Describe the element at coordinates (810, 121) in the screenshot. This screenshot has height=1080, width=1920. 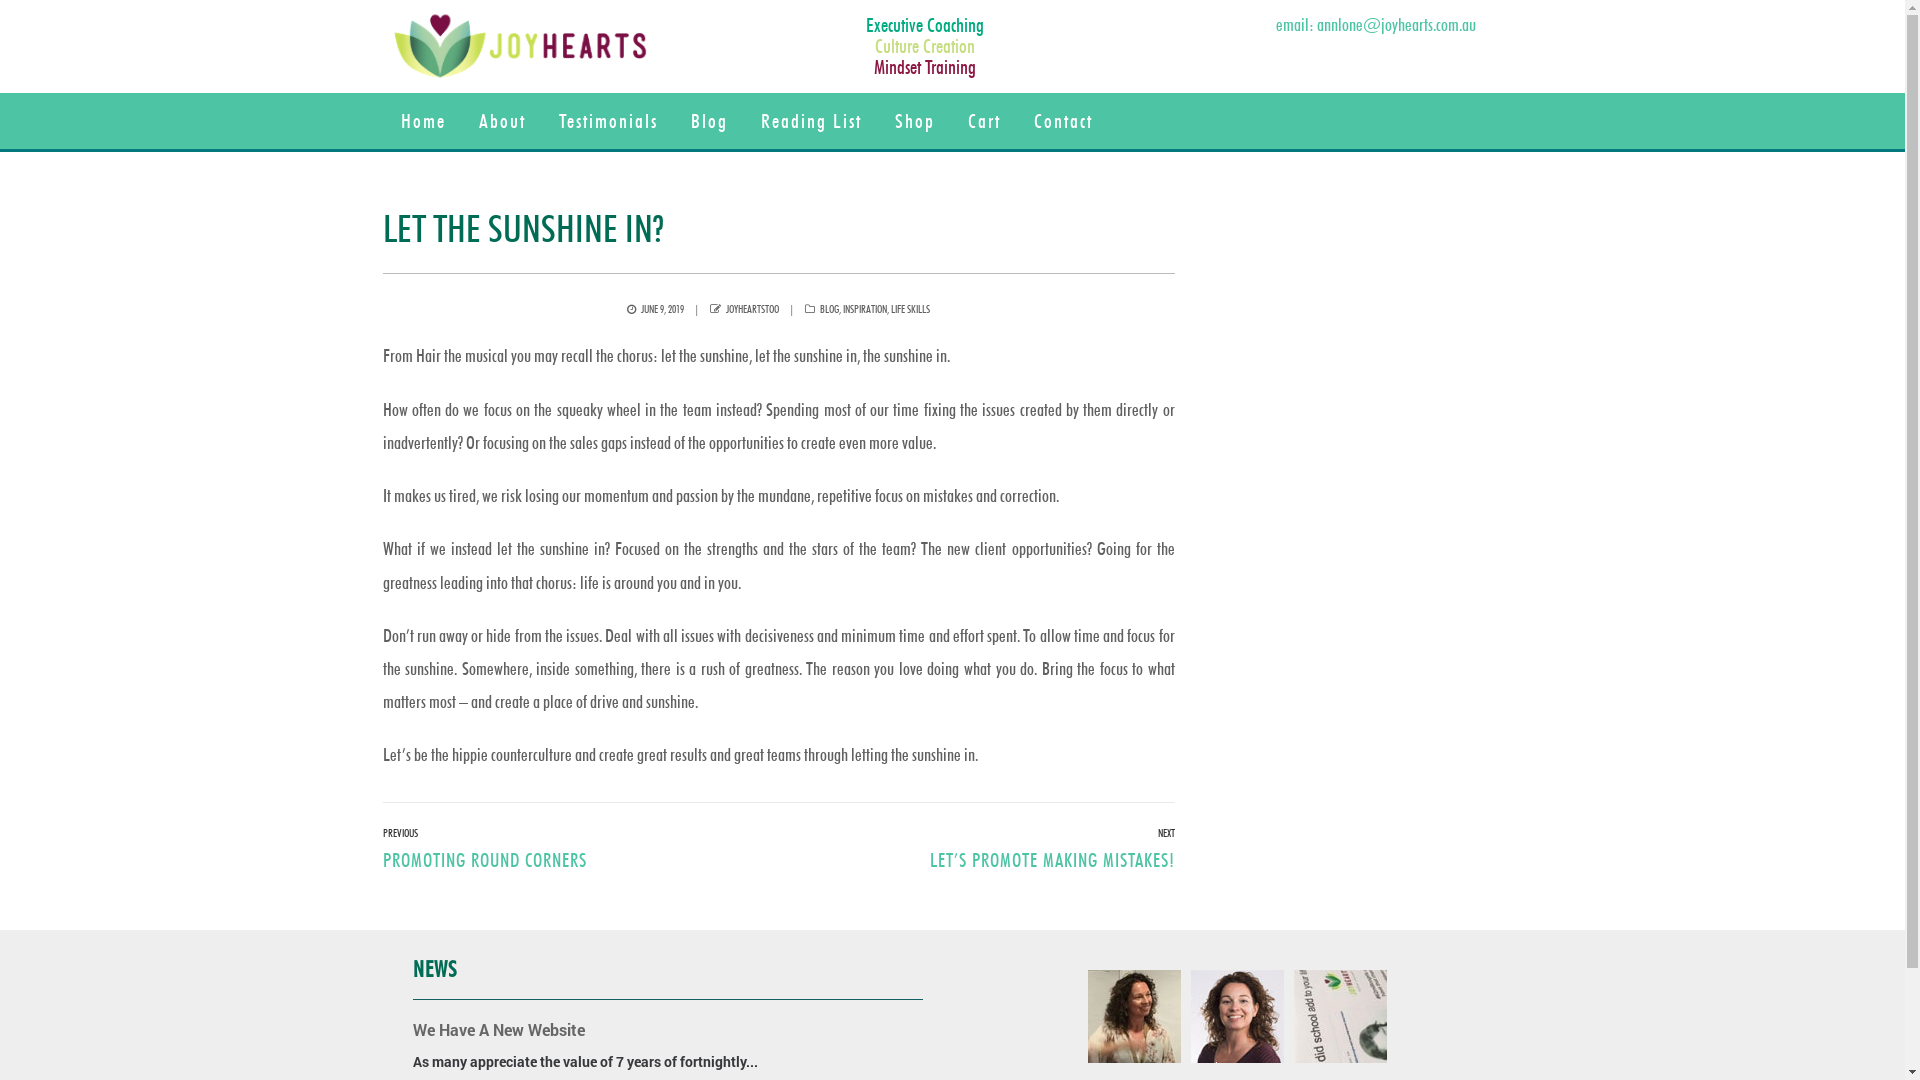
I see `Reading List` at that location.